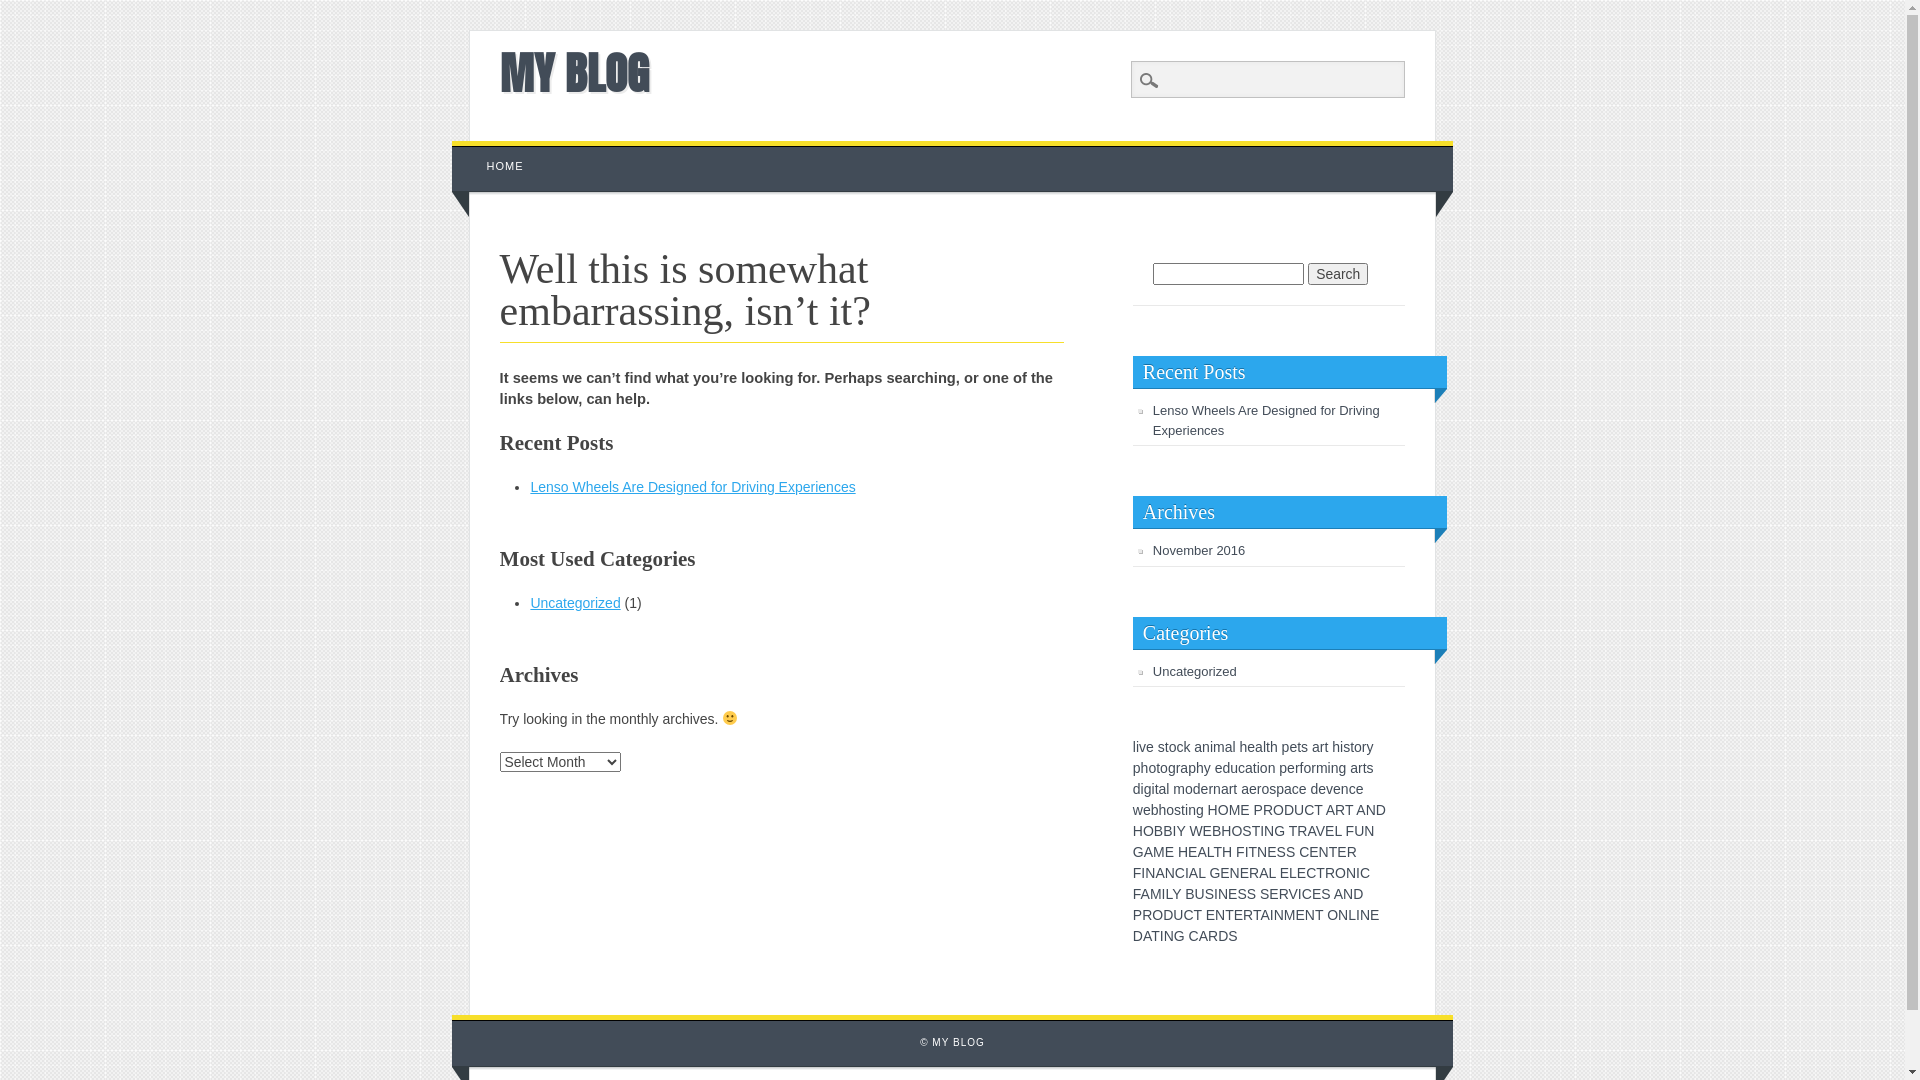 Image resolution: width=1920 pixels, height=1080 pixels. What do you see at coordinates (1180, 873) in the screenshot?
I see `C` at bounding box center [1180, 873].